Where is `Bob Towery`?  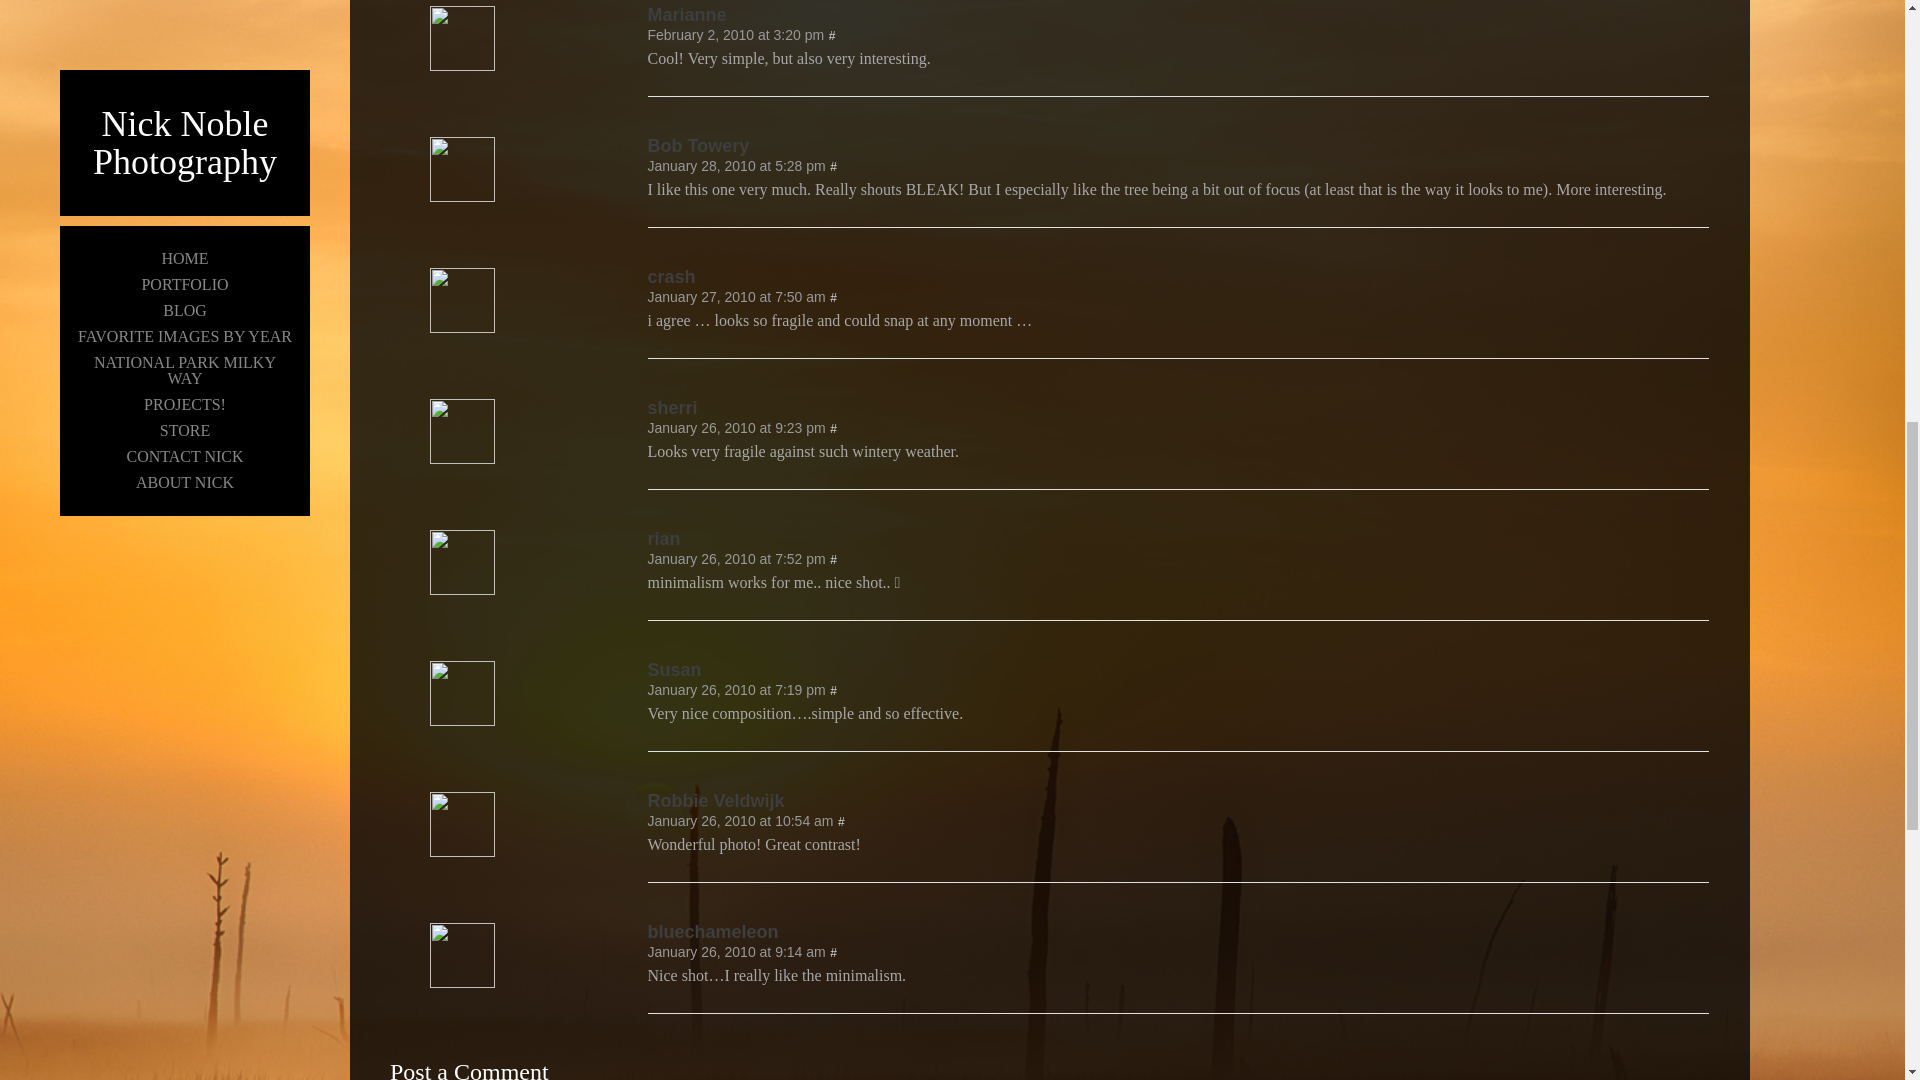
Bob Towery is located at coordinates (1179, 146).